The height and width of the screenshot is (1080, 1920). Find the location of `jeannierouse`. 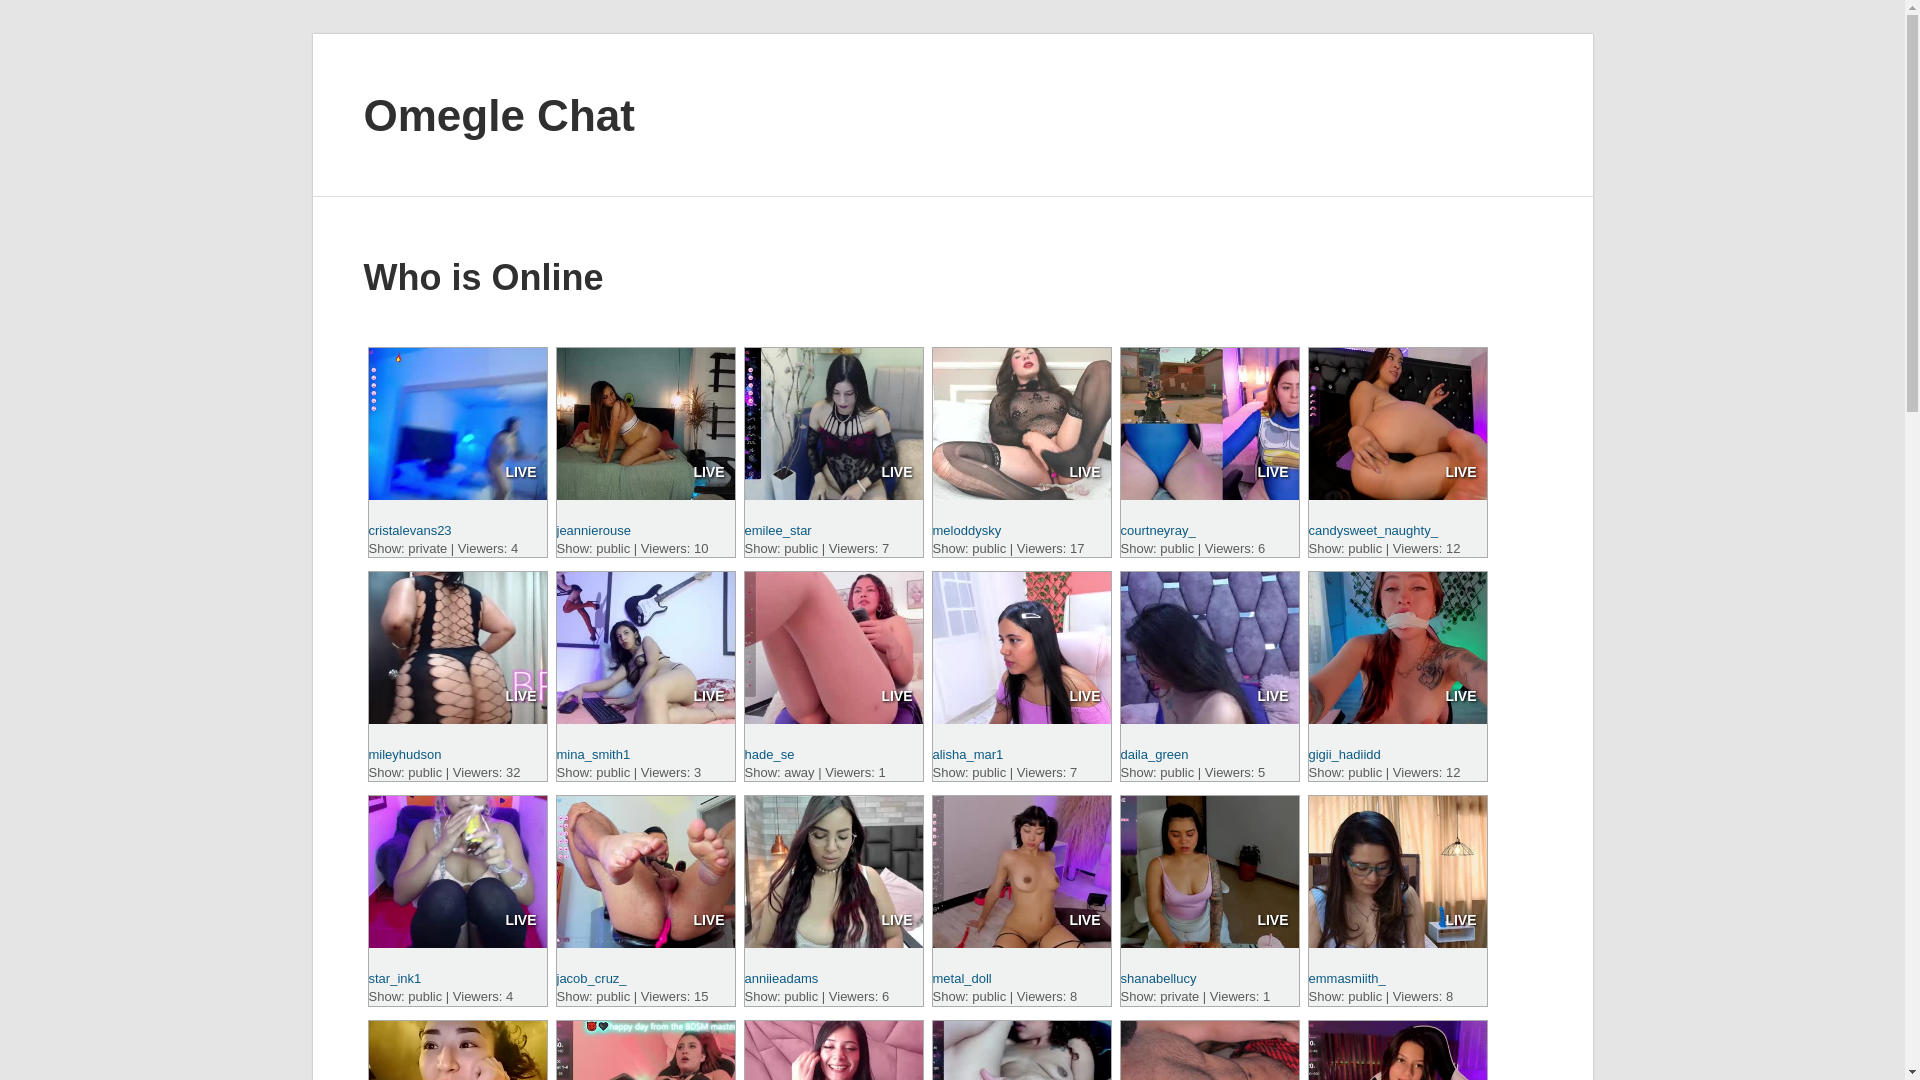

jeannierouse is located at coordinates (592, 530).